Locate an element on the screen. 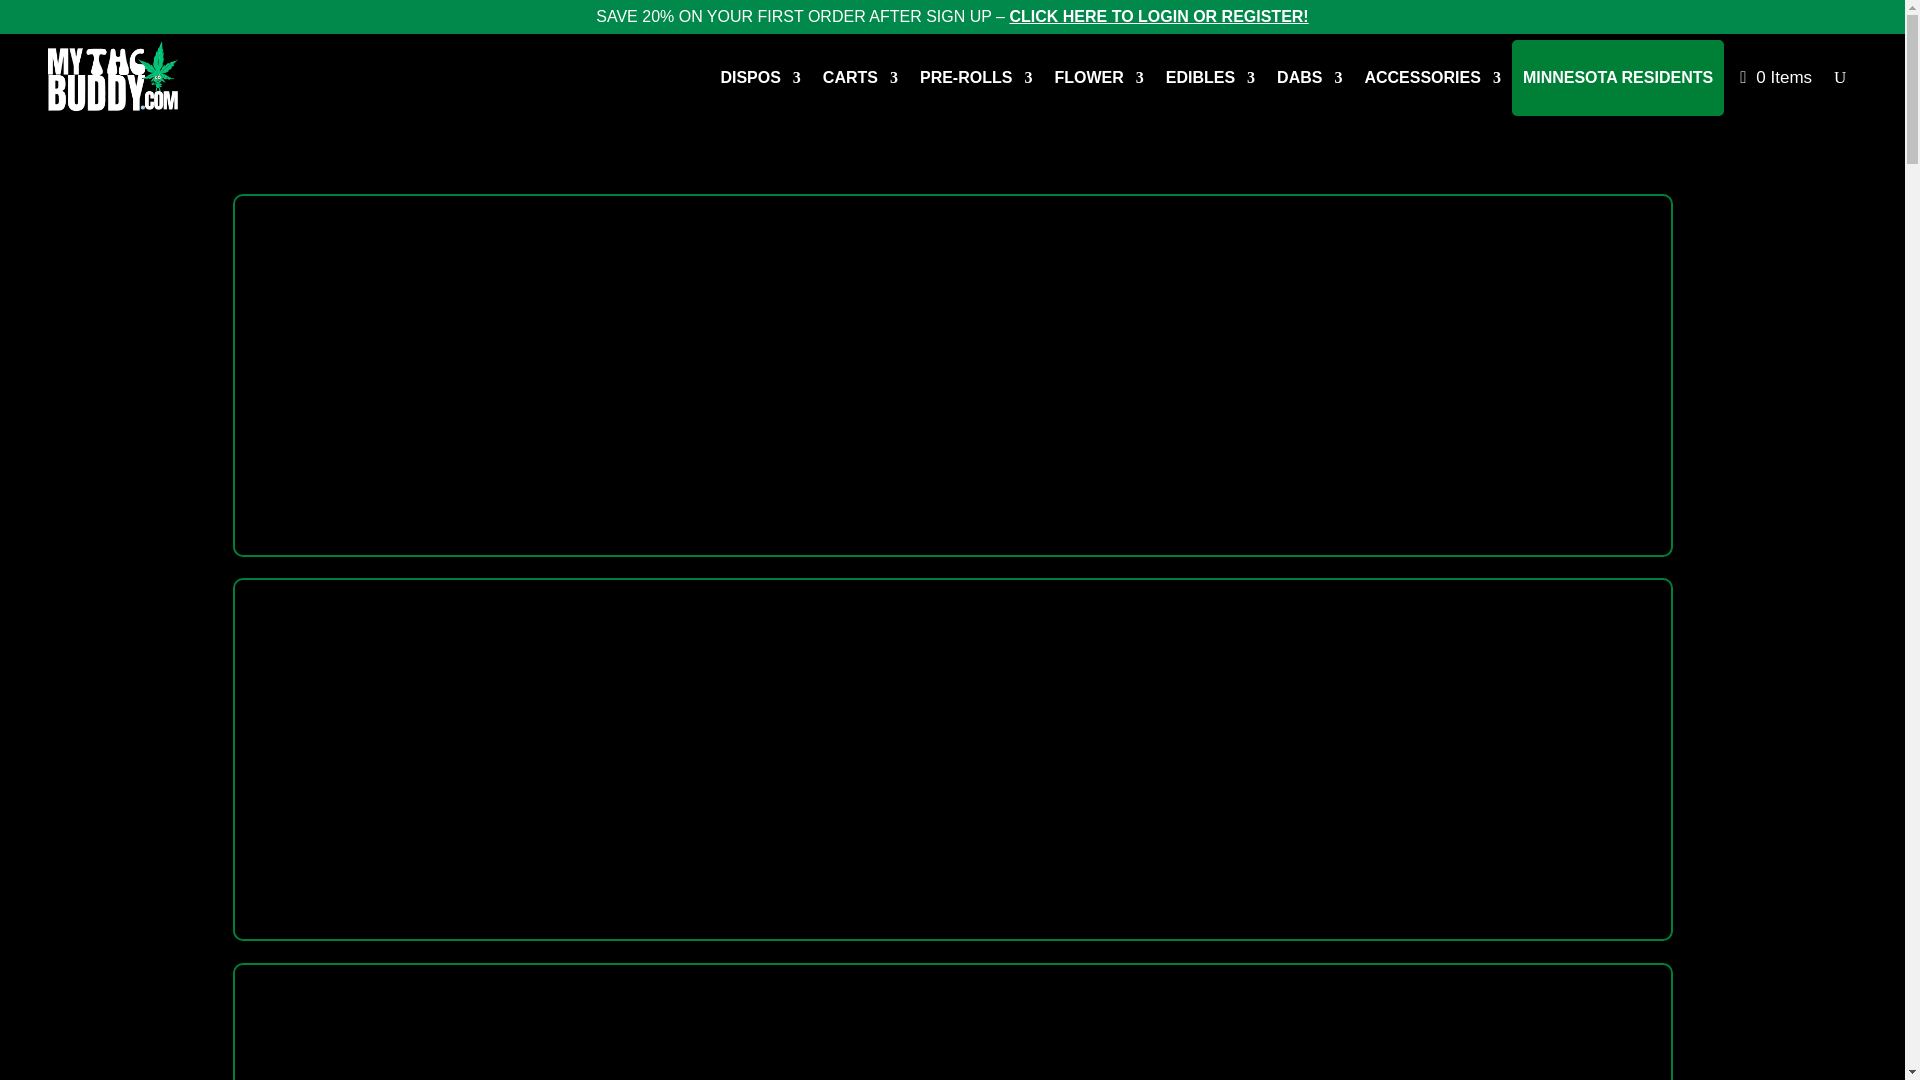  CARTS is located at coordinates (860, 77).